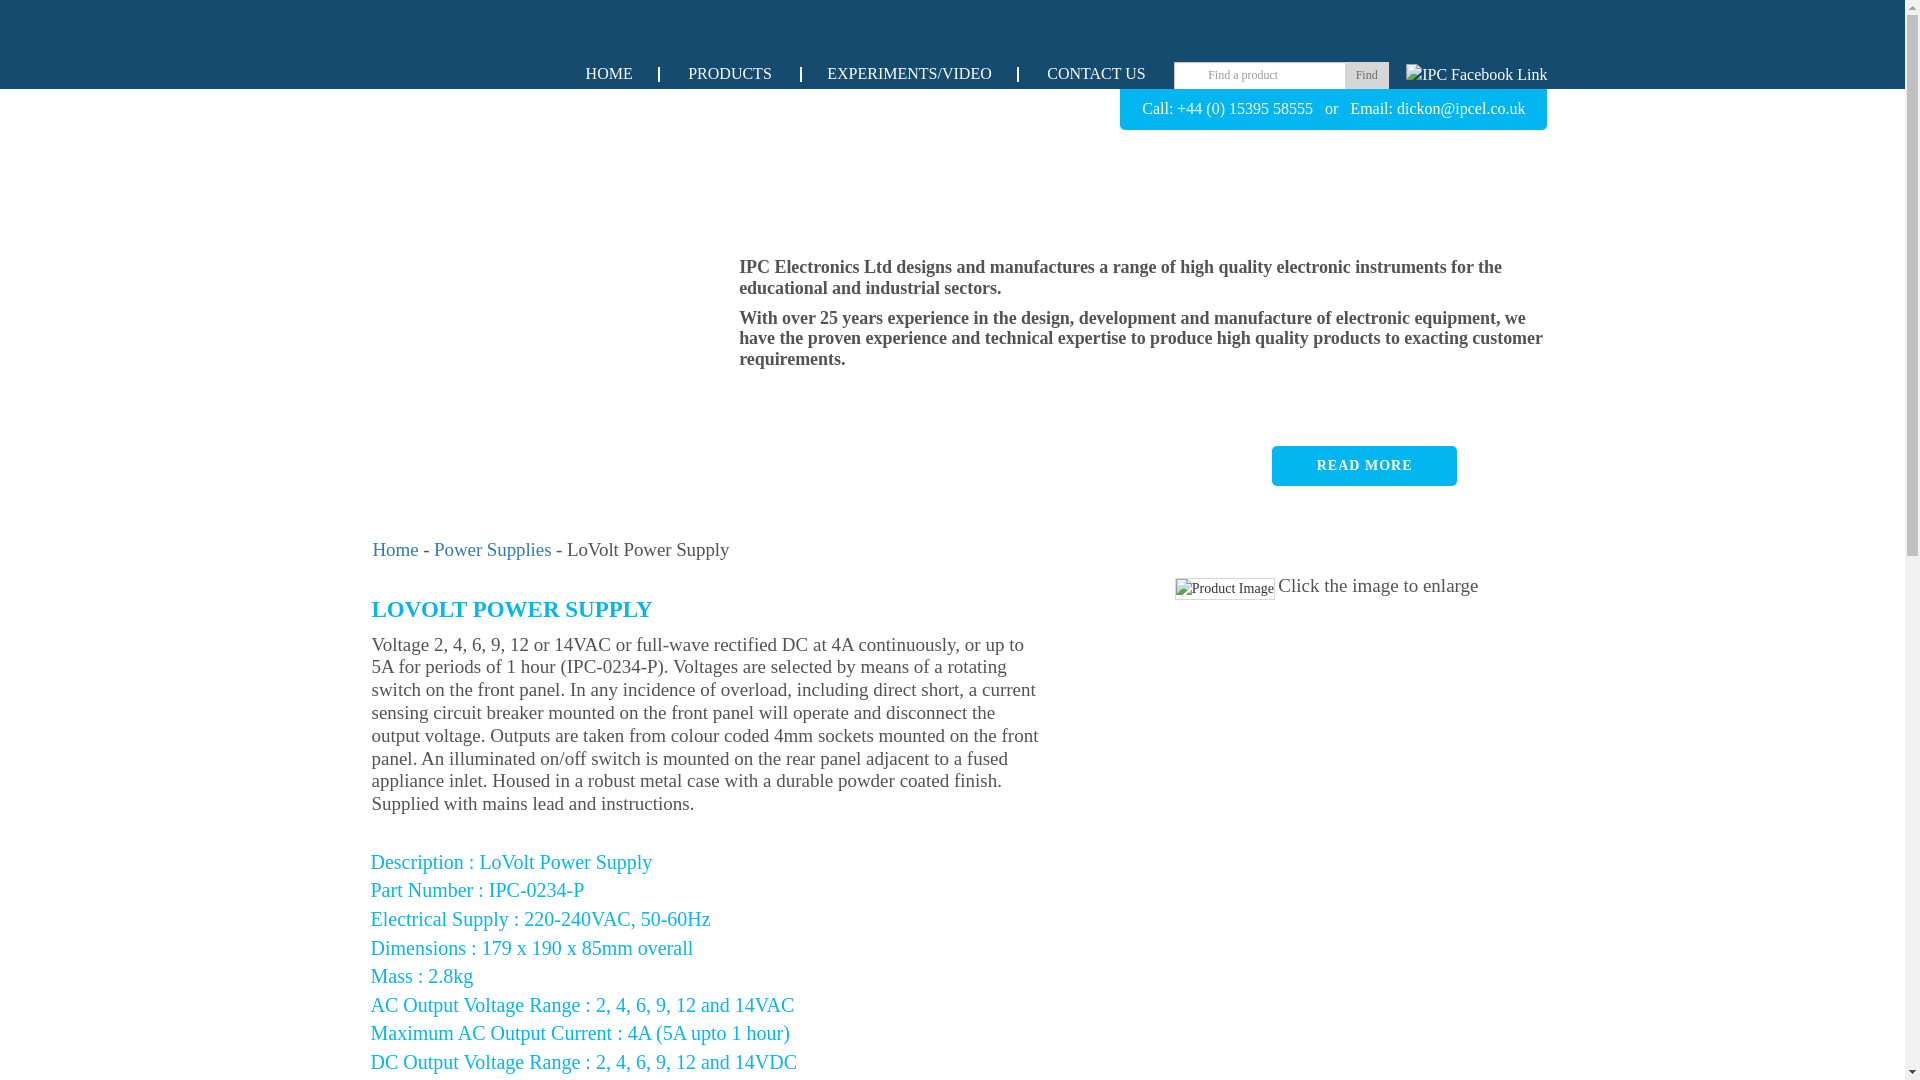 The width and height of the screenshot is (1920, 1080). I want to click on Home, so click(395, 549).